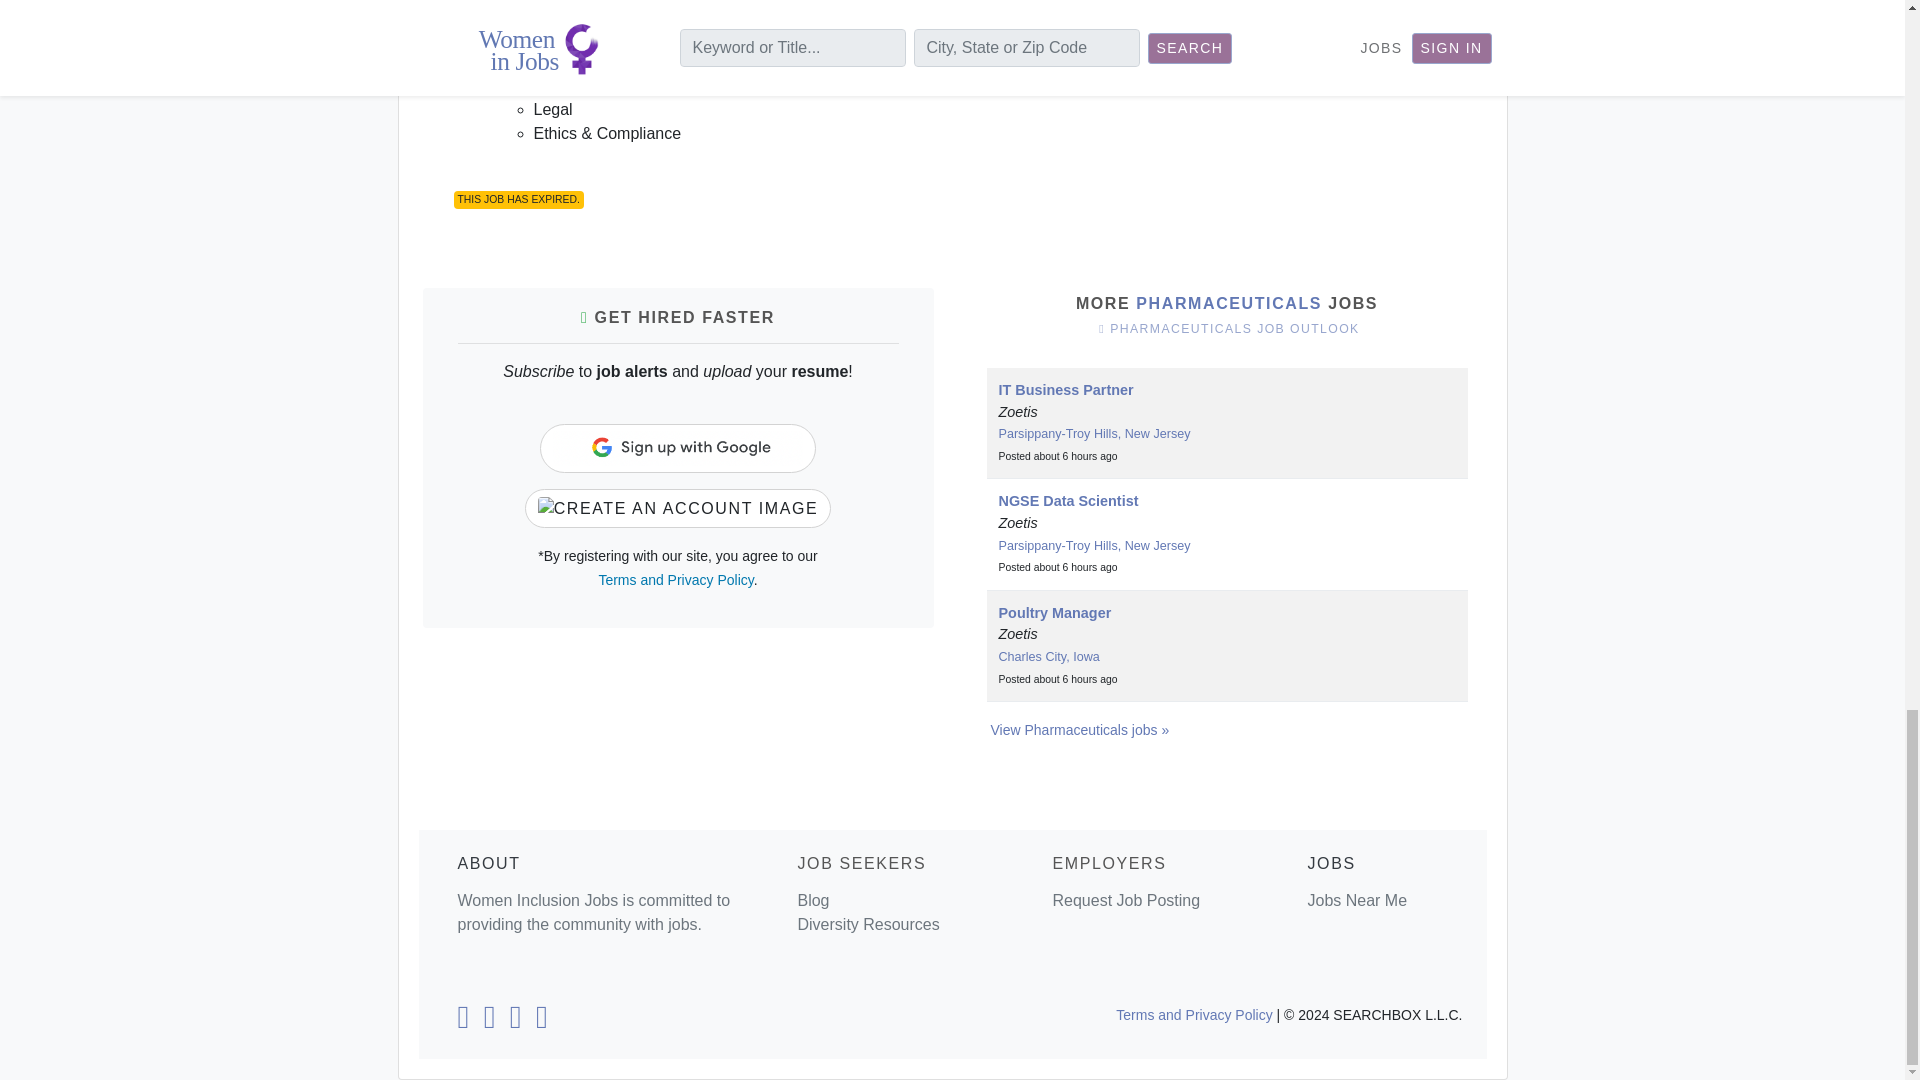 The width and height of the screenshot is (1920, 1080). Describe the element at coordinates (812, 900) in the screenshot. I see `Blog` at that location.